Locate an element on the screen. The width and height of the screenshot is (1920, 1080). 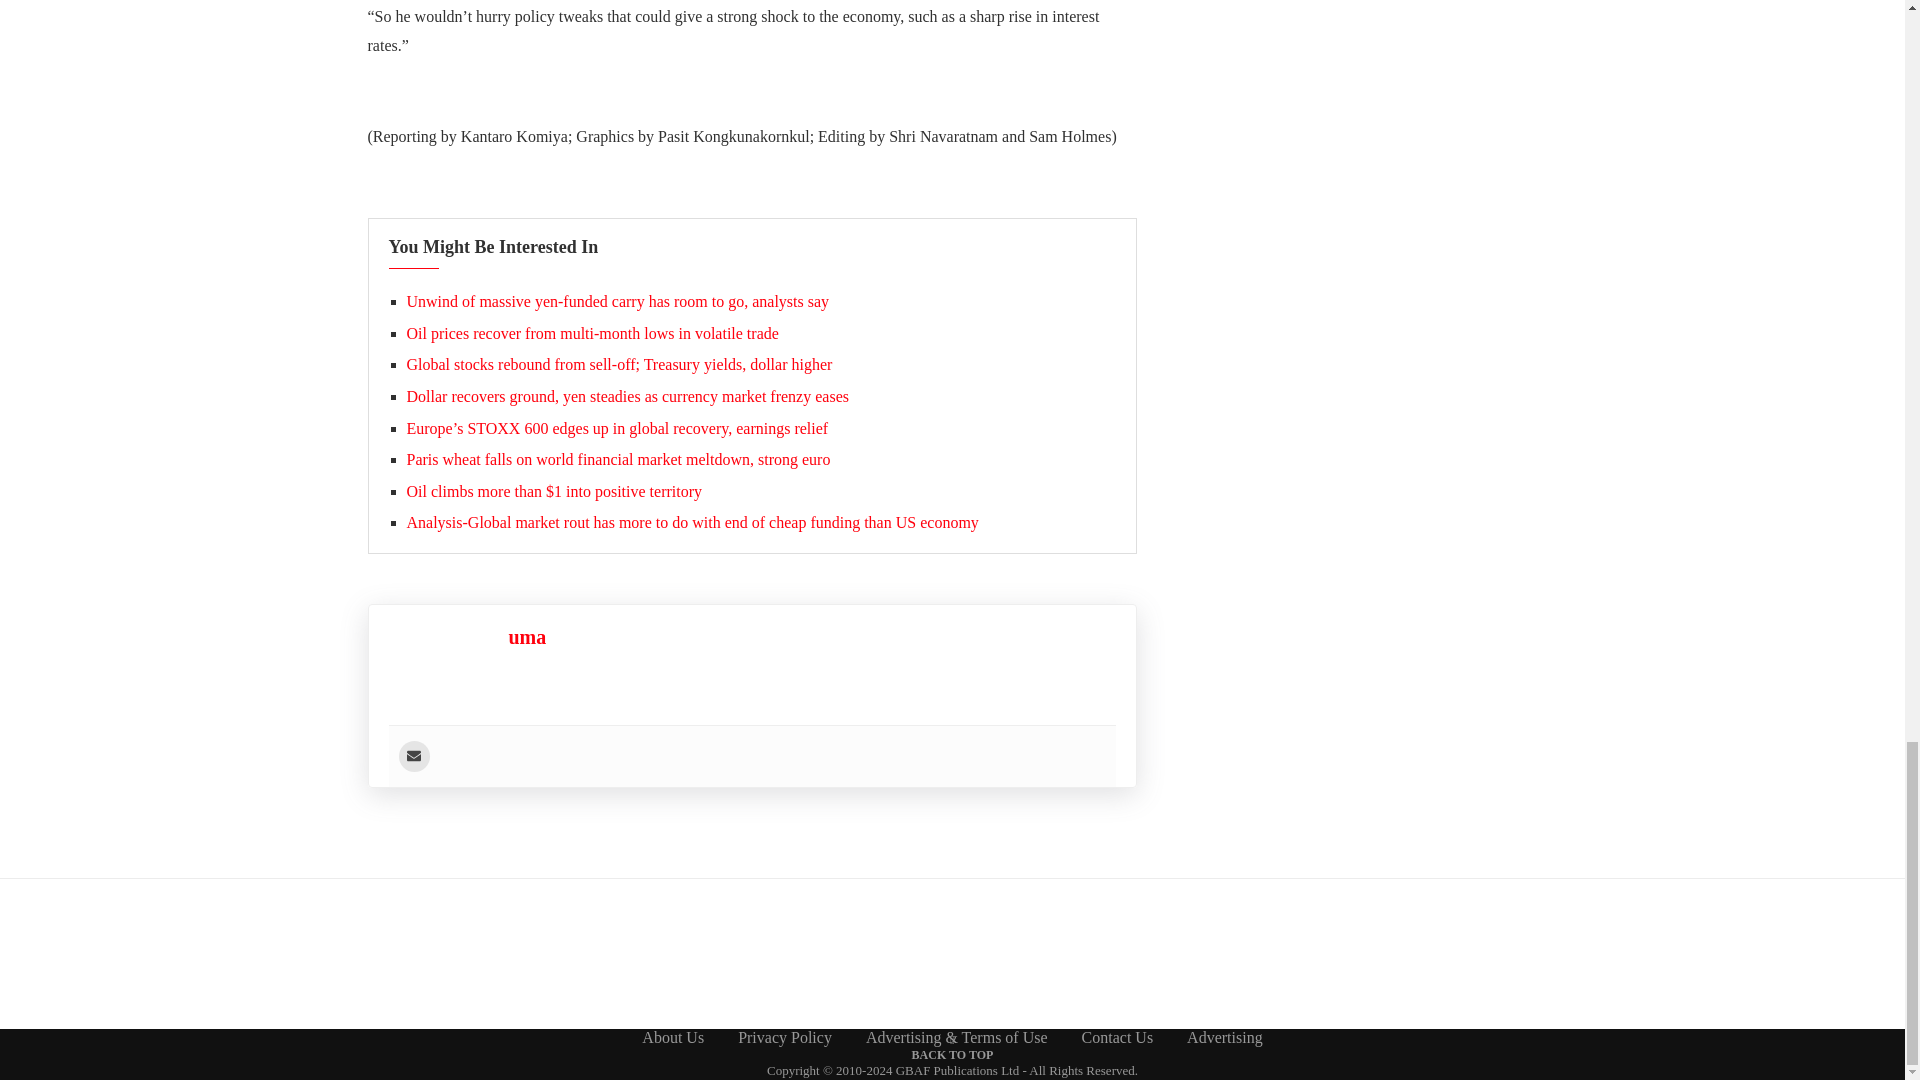
uma is located at coordinates (526, 637).